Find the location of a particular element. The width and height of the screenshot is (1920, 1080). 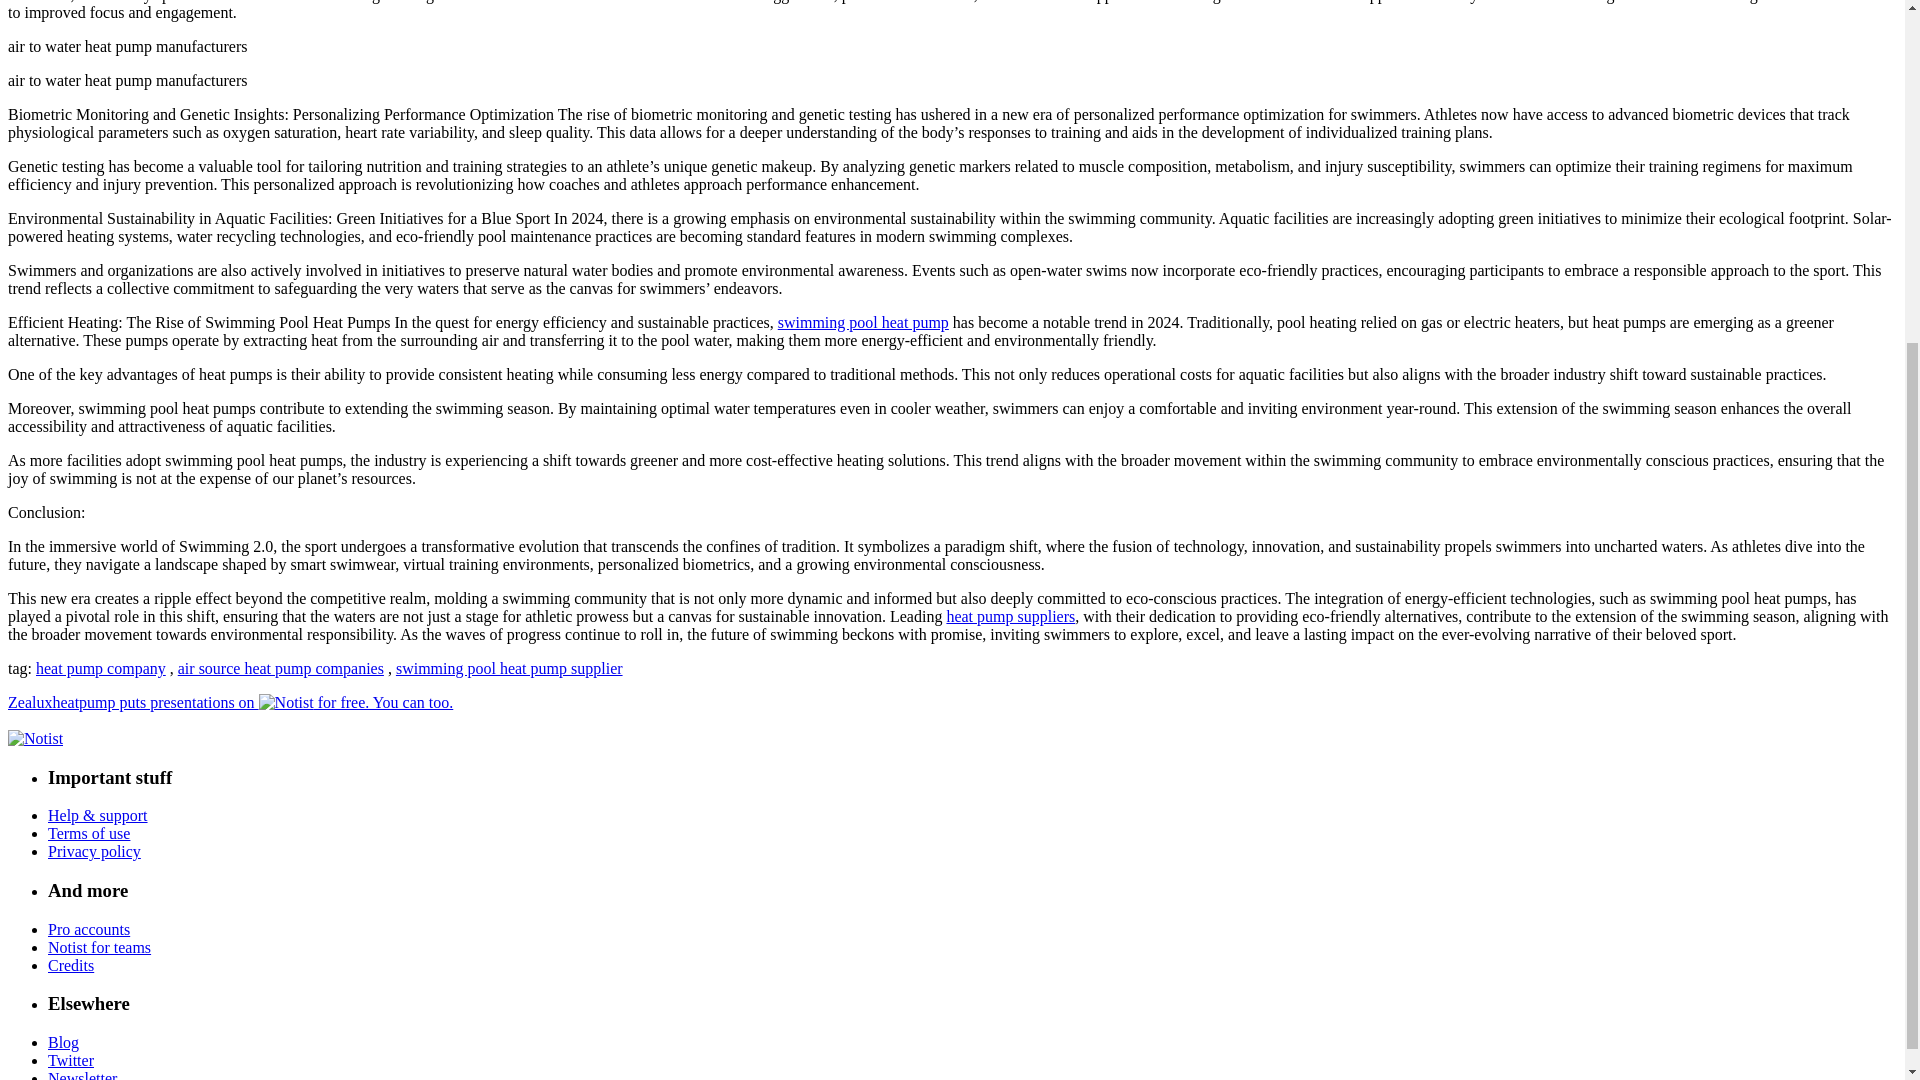

Zealuxheatpump puts presentations on for free. You can too. is located at coordinates (230, 702).